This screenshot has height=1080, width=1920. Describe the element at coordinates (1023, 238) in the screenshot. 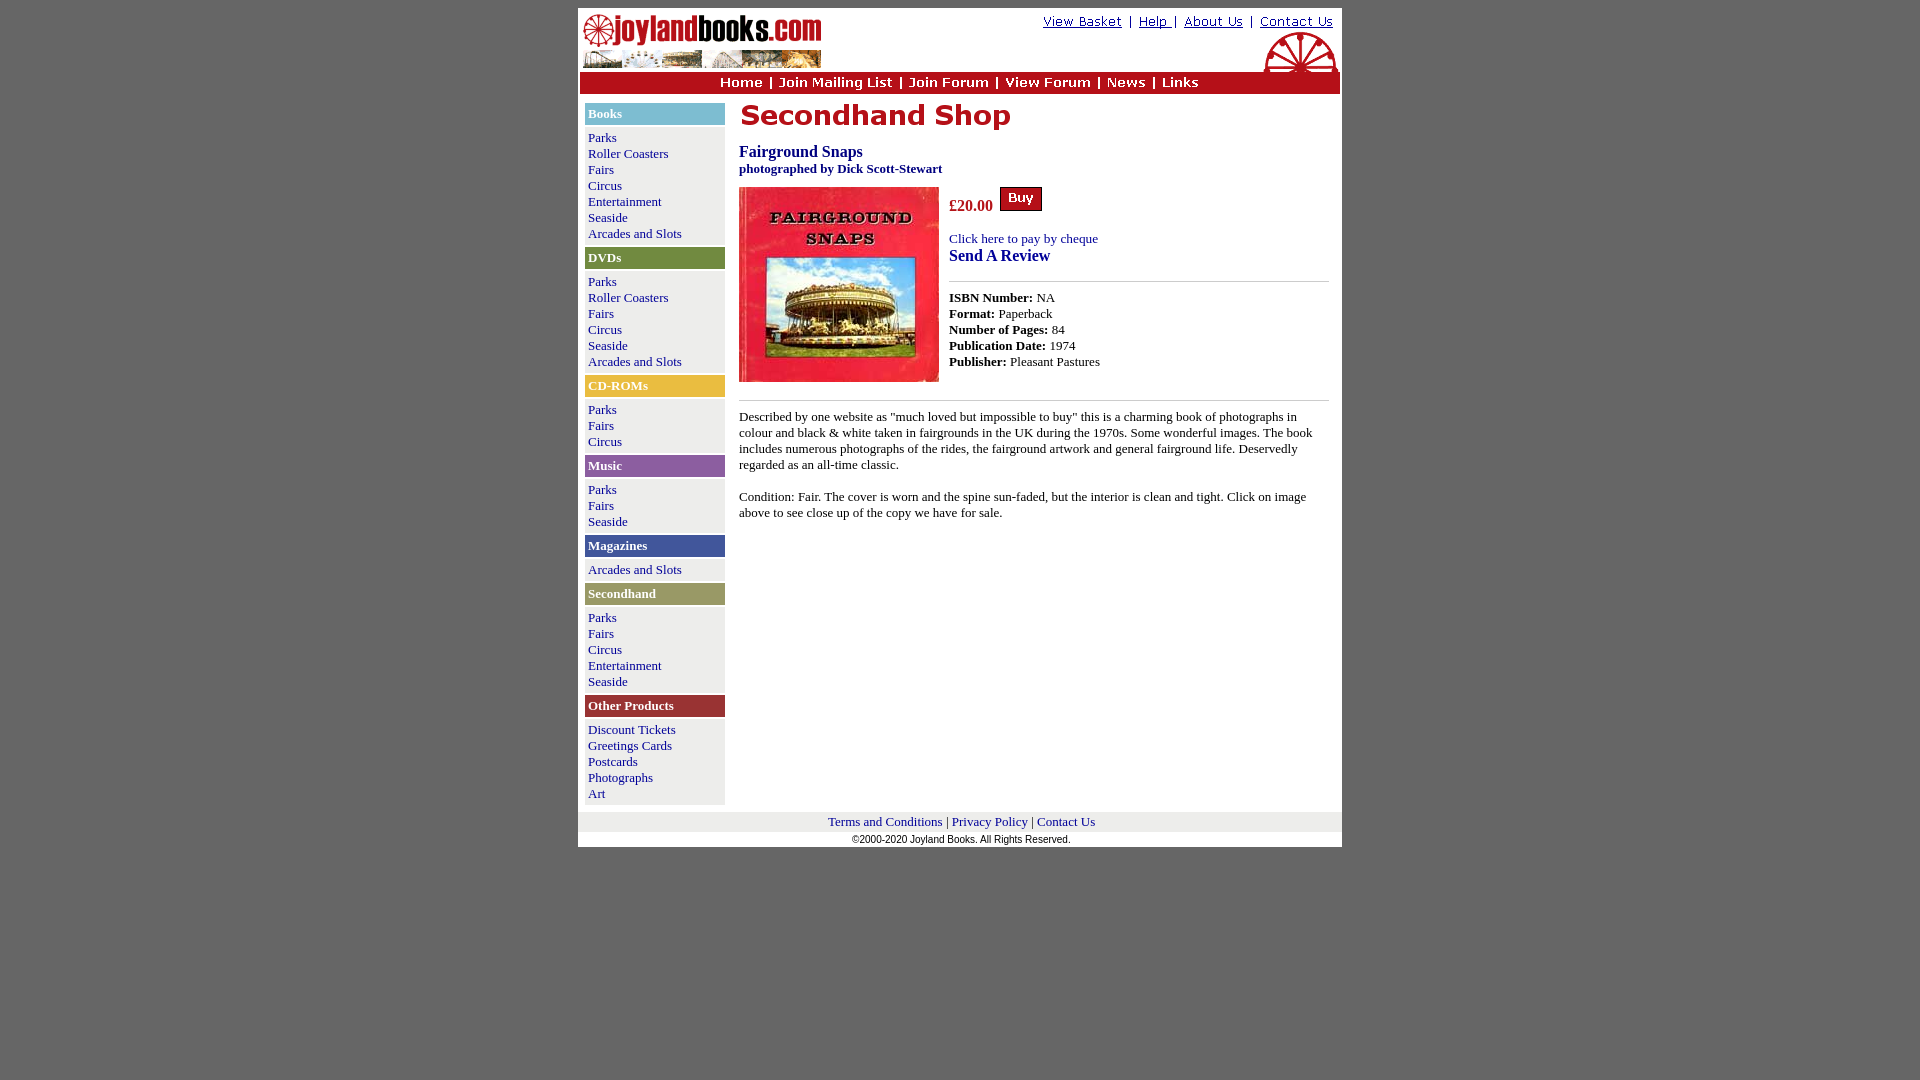

I see `Click here to pay by cheque` at that location.